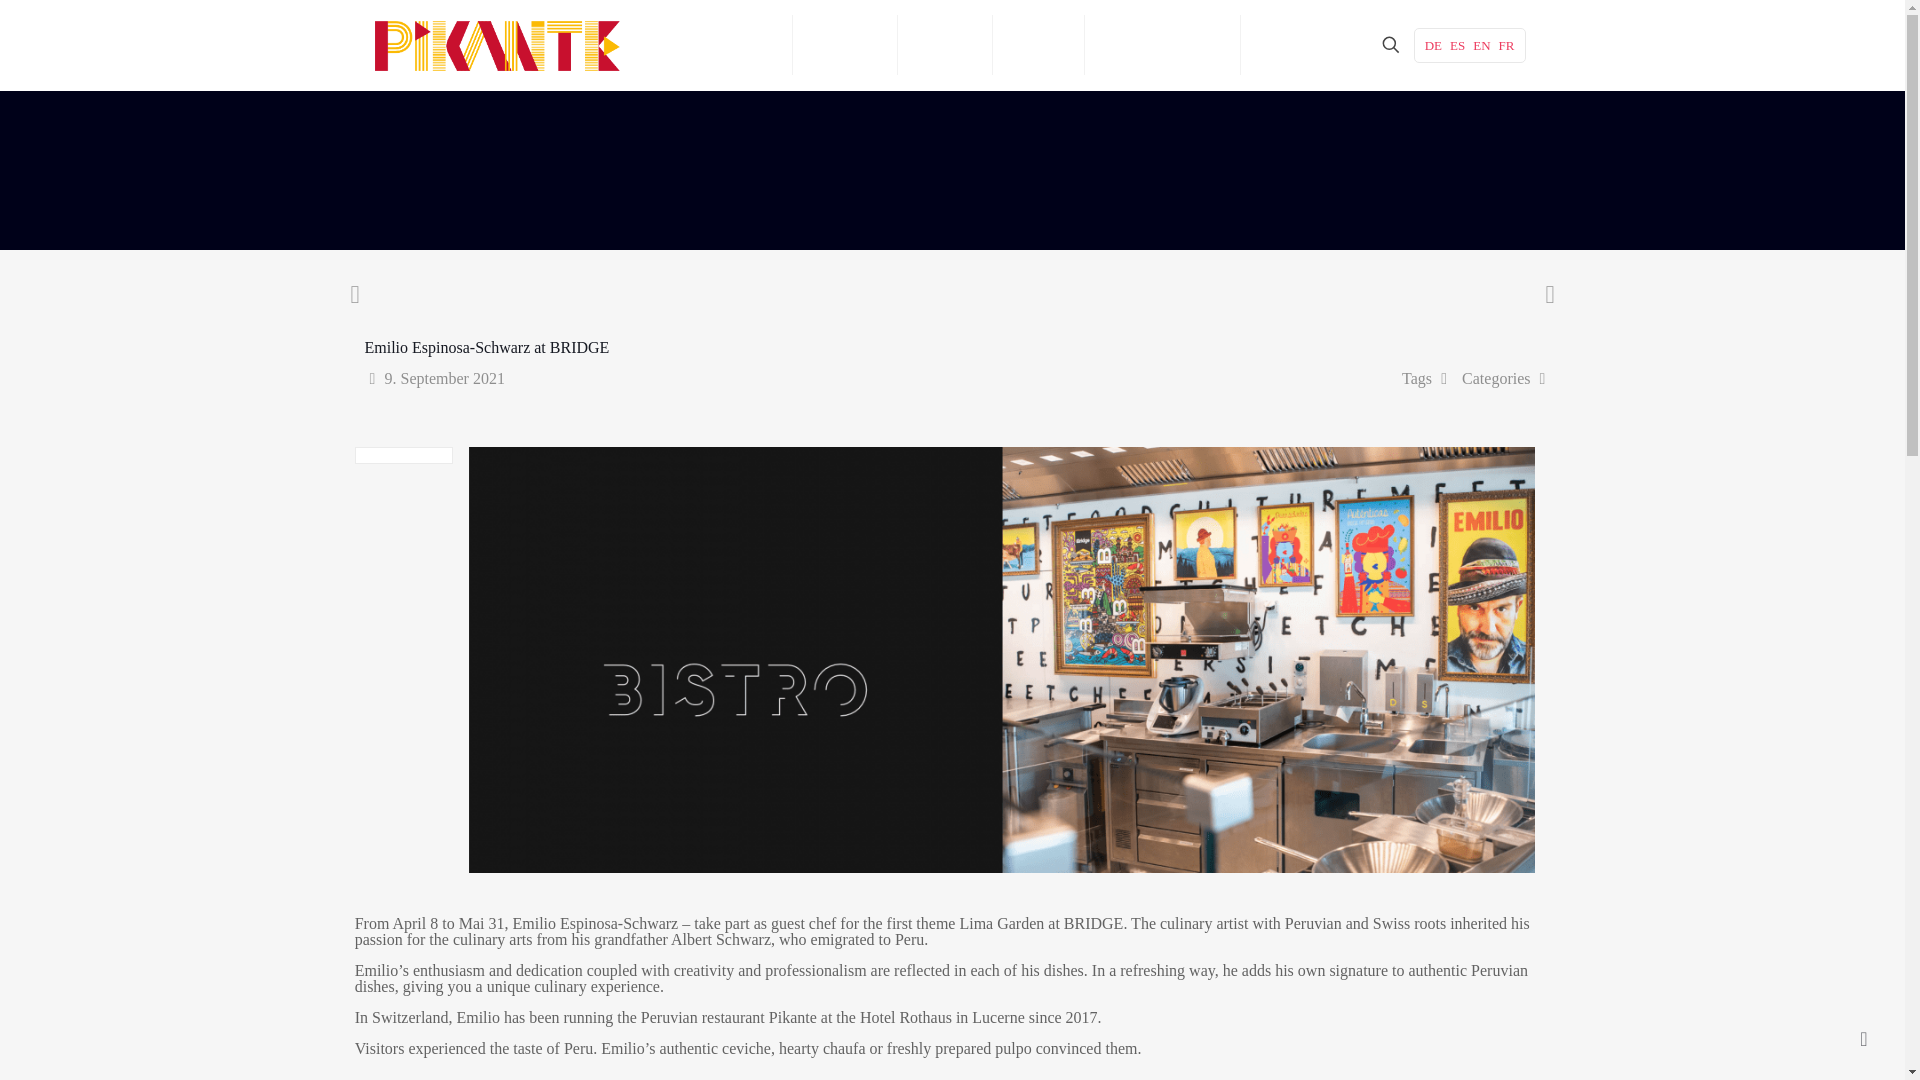 This screenshot has width=1920, height=1080. What do you see at coordinates (1432, 44) in the screenshot?
I see `DE` at bounding box center [1432, 44].